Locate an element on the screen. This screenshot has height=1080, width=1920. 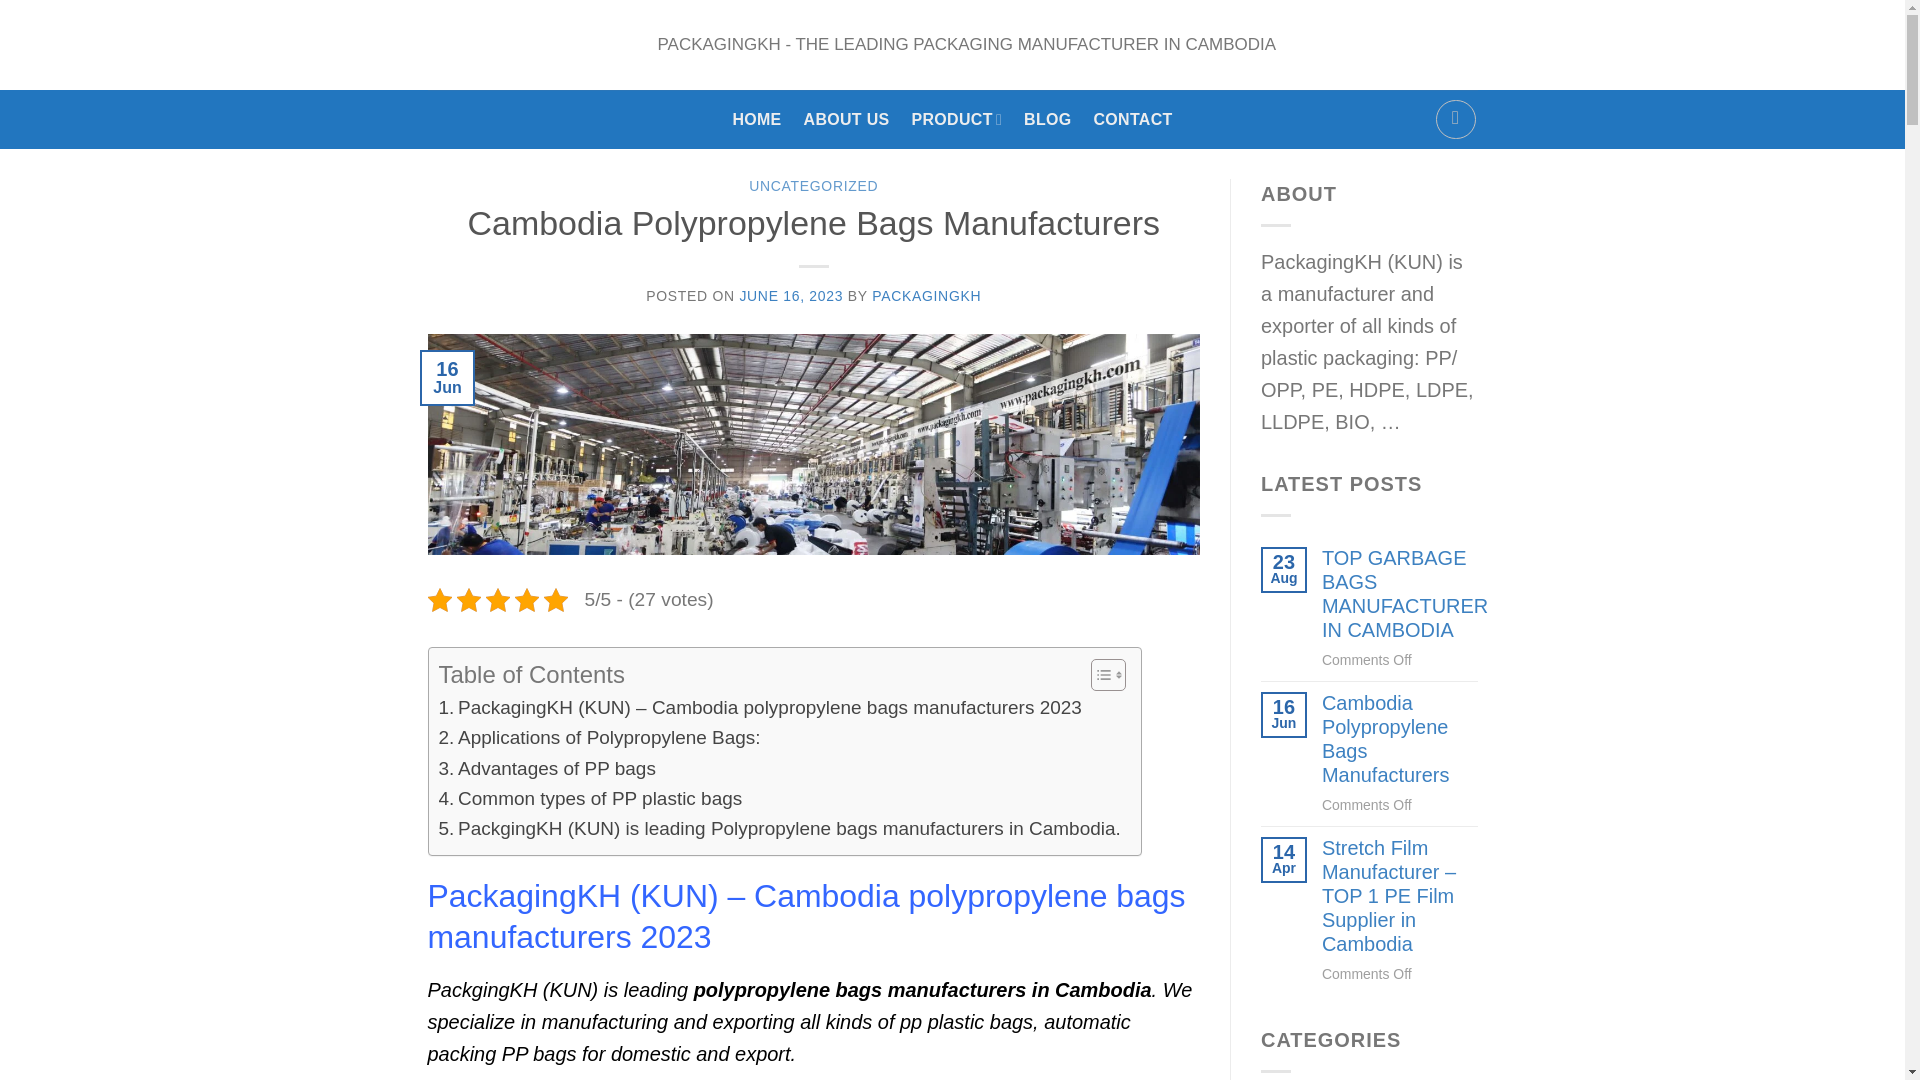
Common types of PP plastic bags is located at coordinates (589, 799).